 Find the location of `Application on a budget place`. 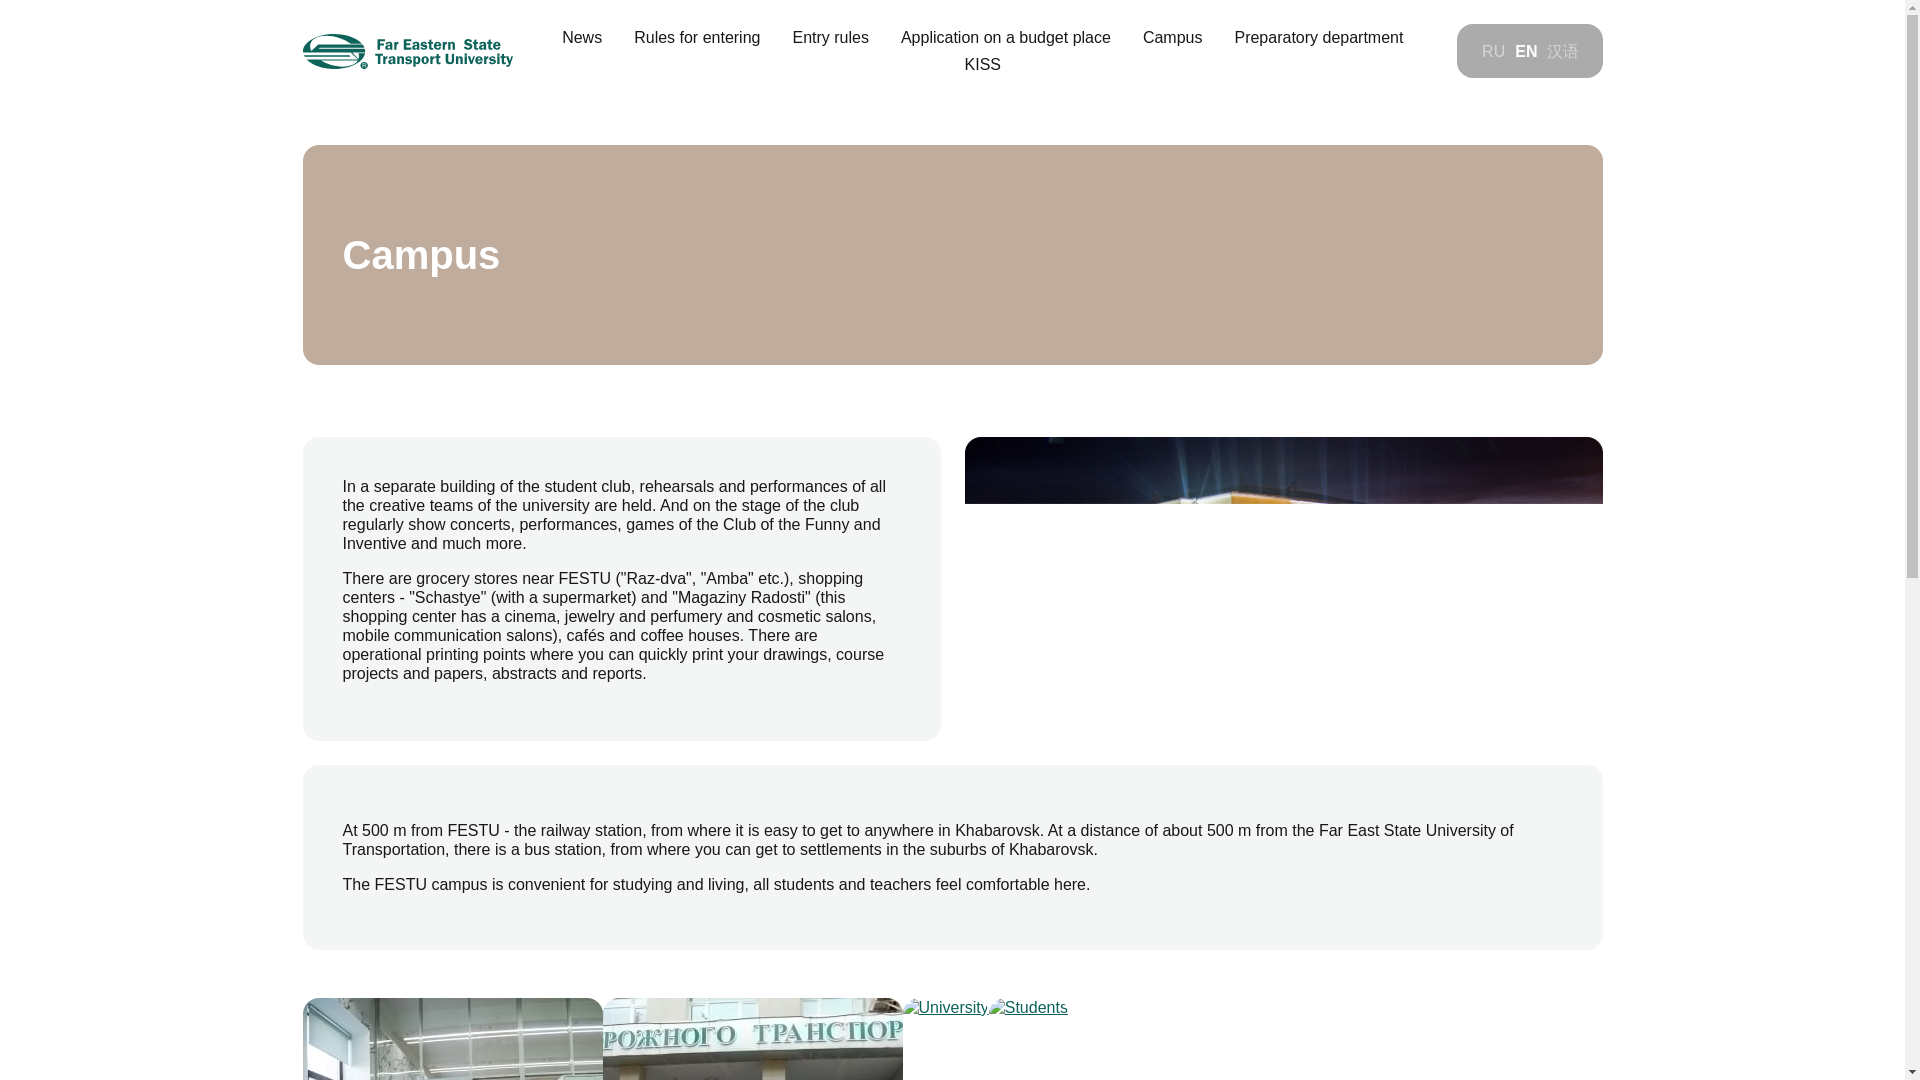

Application on a budget place is located at coordinates (1006, 38).